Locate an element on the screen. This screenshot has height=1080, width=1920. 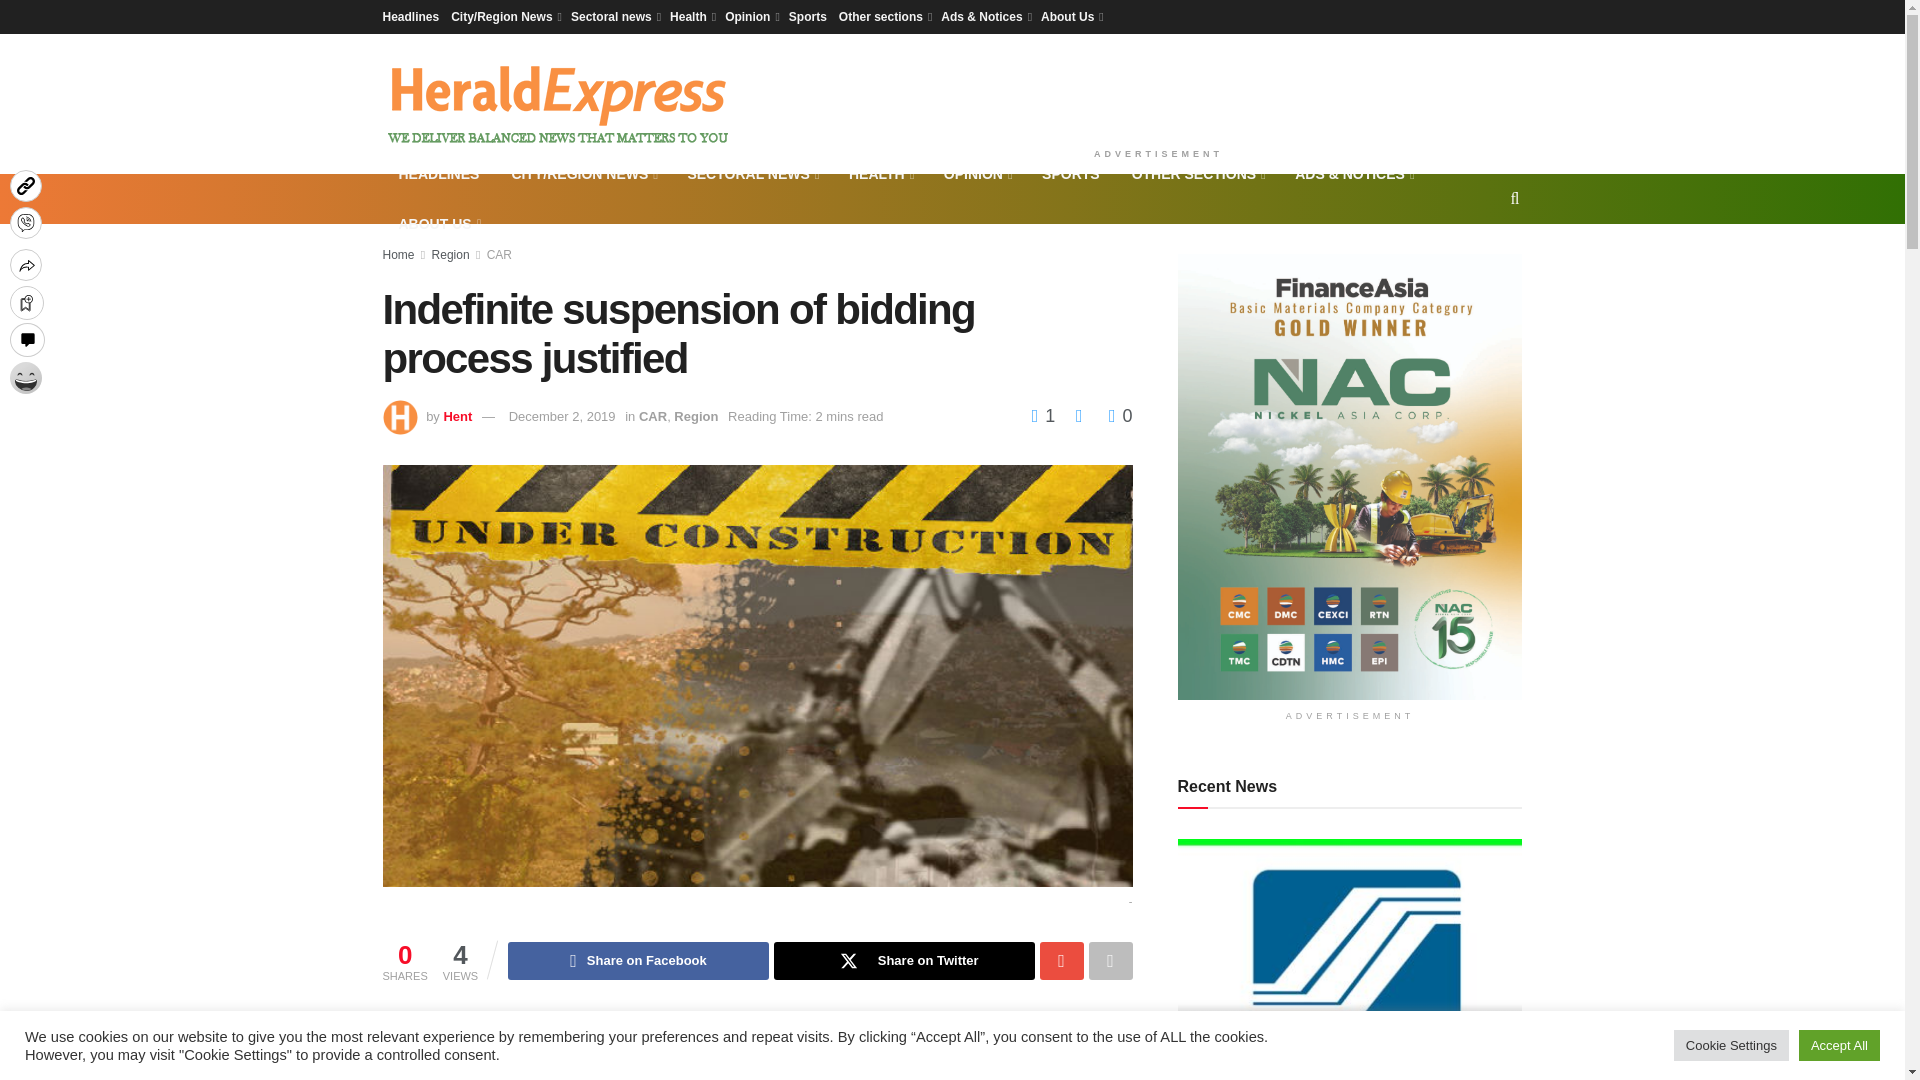
About Us is located at coordinates (1070, 16).